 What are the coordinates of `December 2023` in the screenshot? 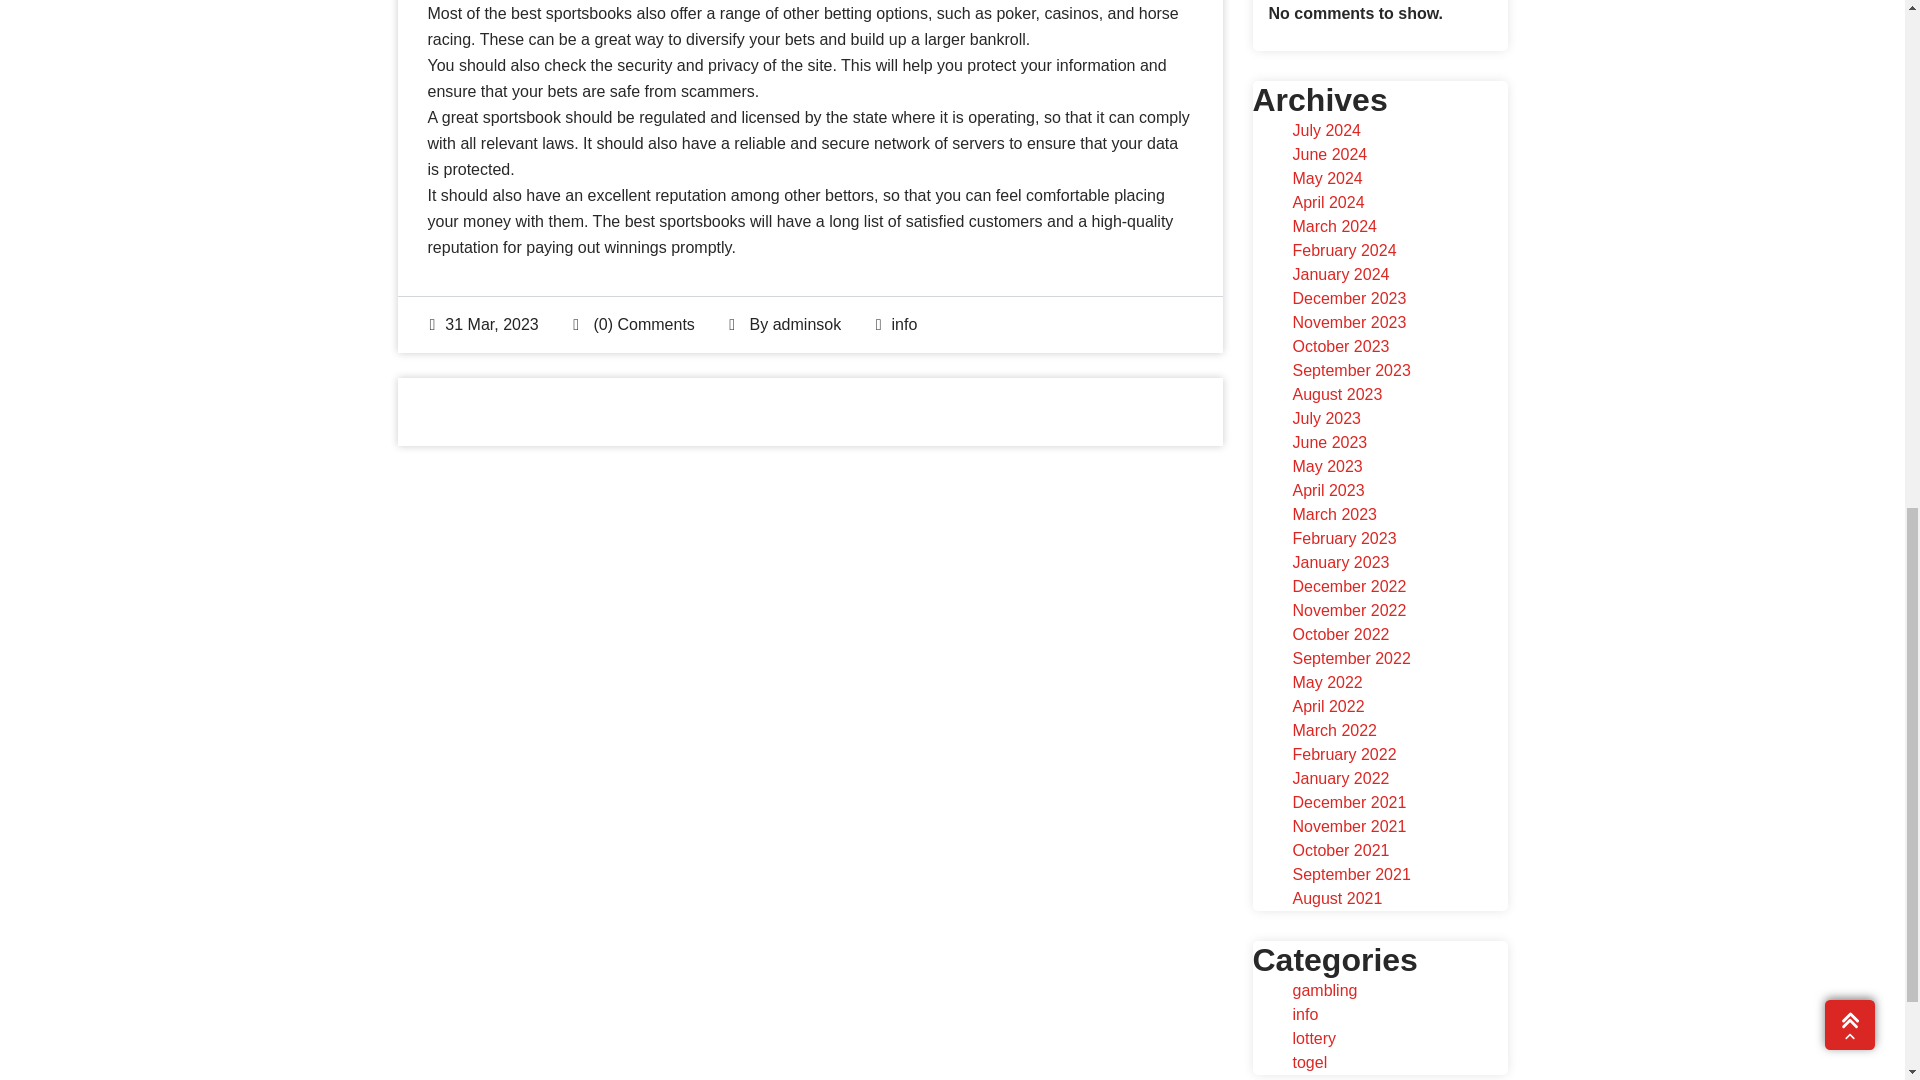 It's located at (1348, 298).